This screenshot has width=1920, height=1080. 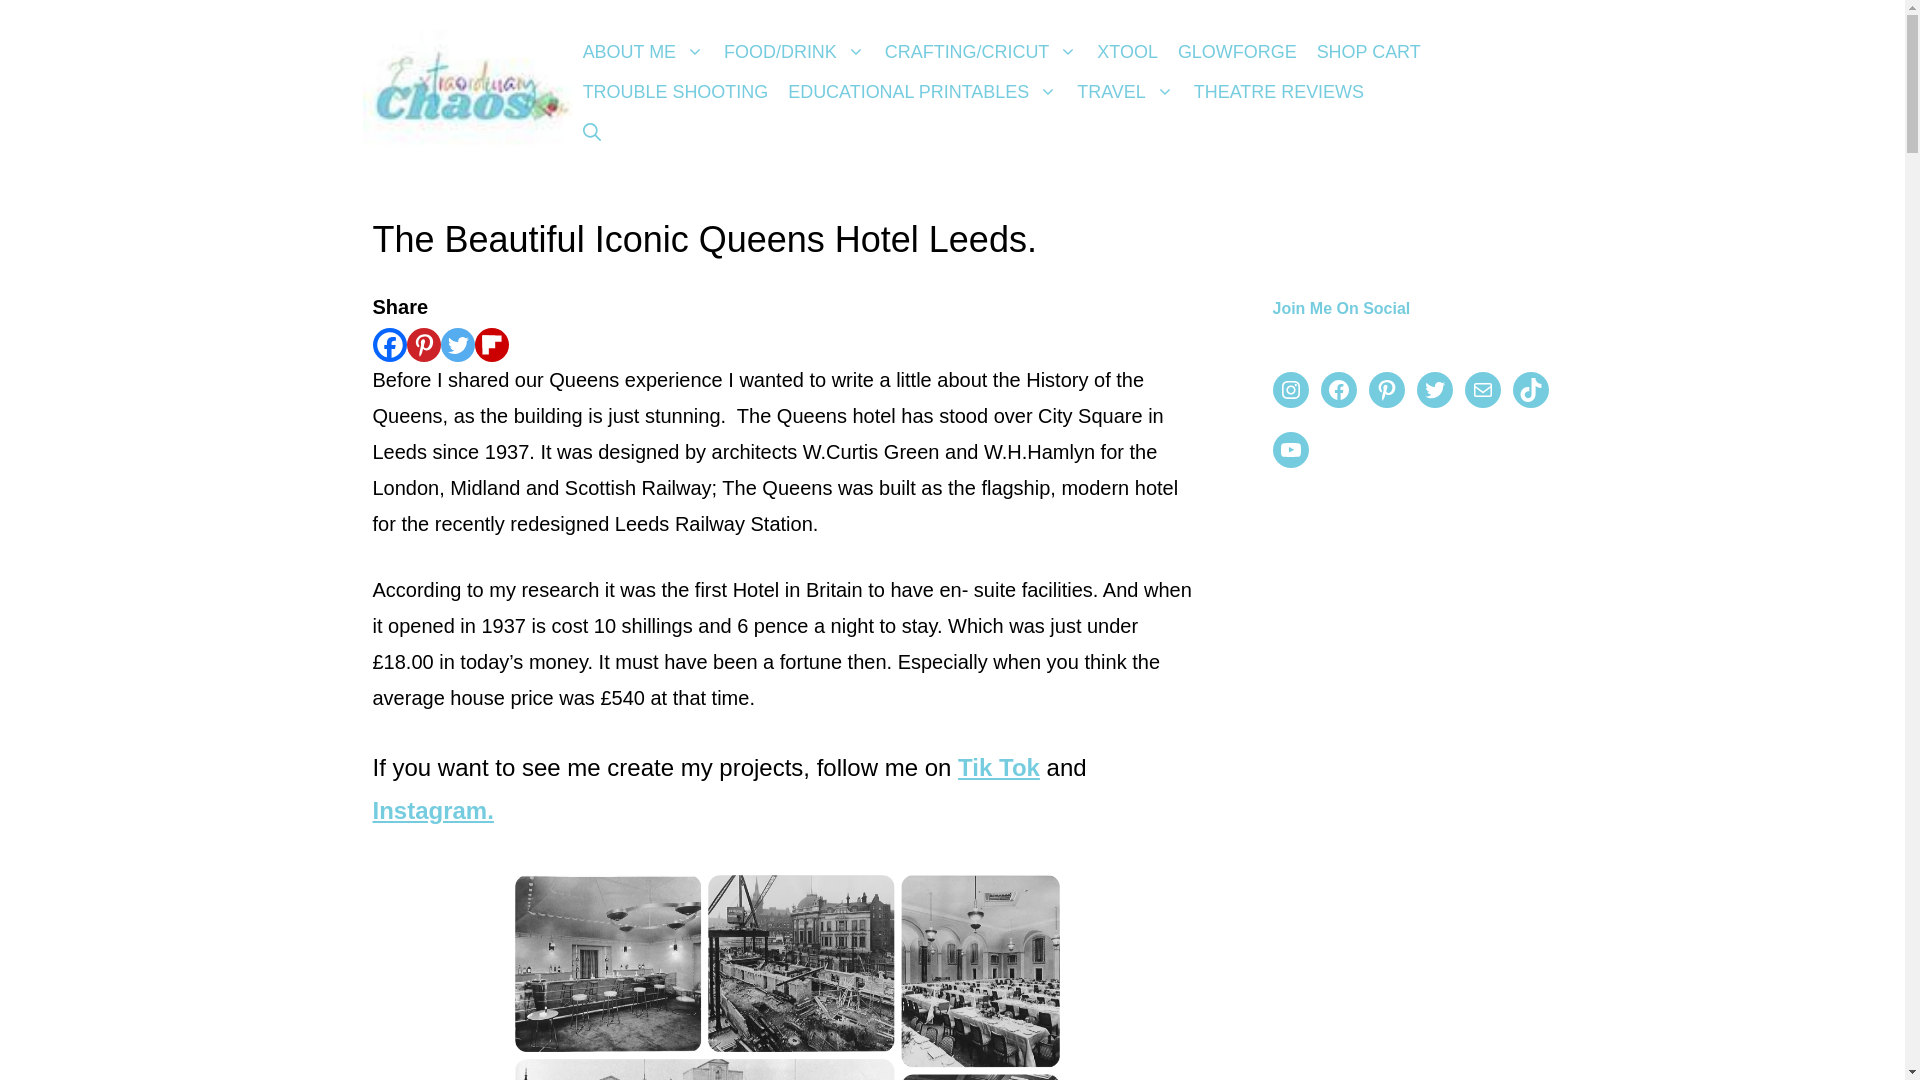 I want to click on ABOUT ME, so click(x=643, y=52).